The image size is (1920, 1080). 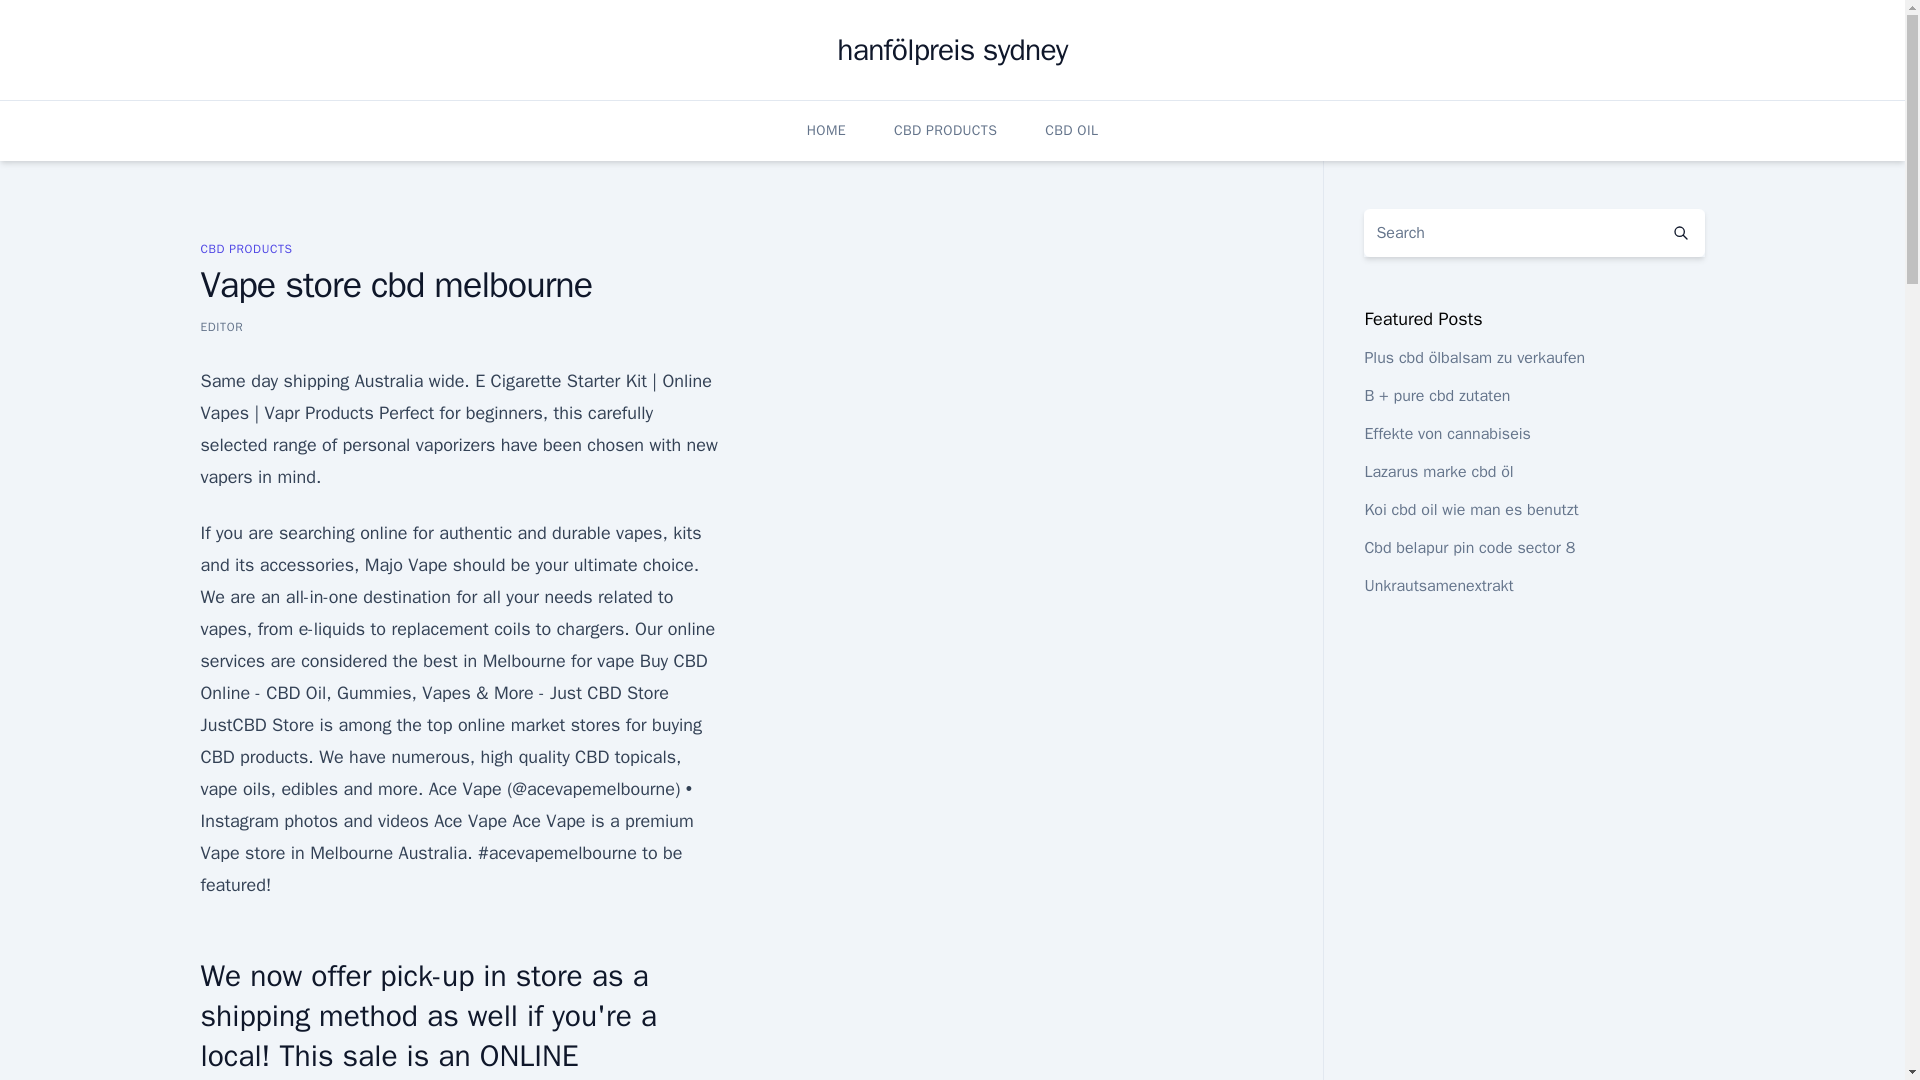 What do you see at coordinates (1470, 510) in the screenshot?
I see `Koi cbd oil wie man es benutzt` at bounding box center [1470, 510].